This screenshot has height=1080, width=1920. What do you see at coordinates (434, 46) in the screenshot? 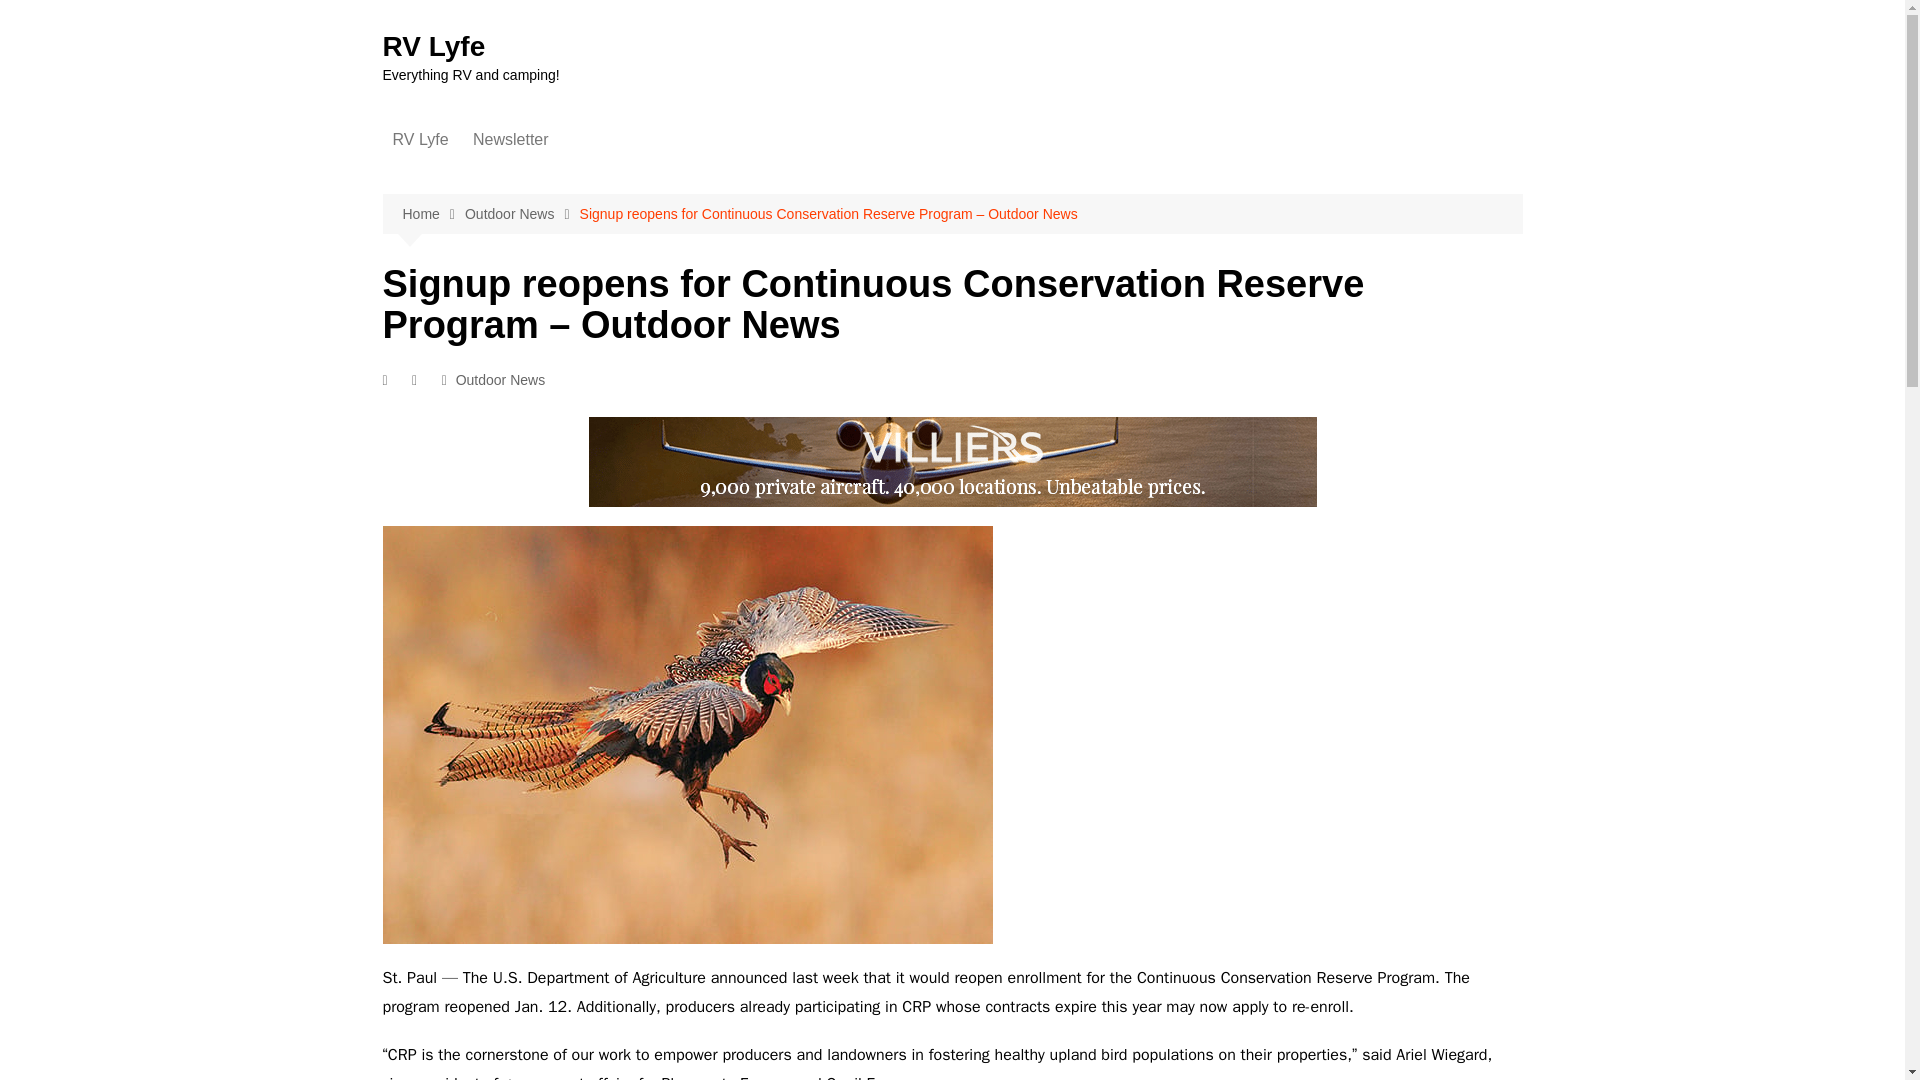
I see `RV Lyfe` at bounding box center [434, 46].